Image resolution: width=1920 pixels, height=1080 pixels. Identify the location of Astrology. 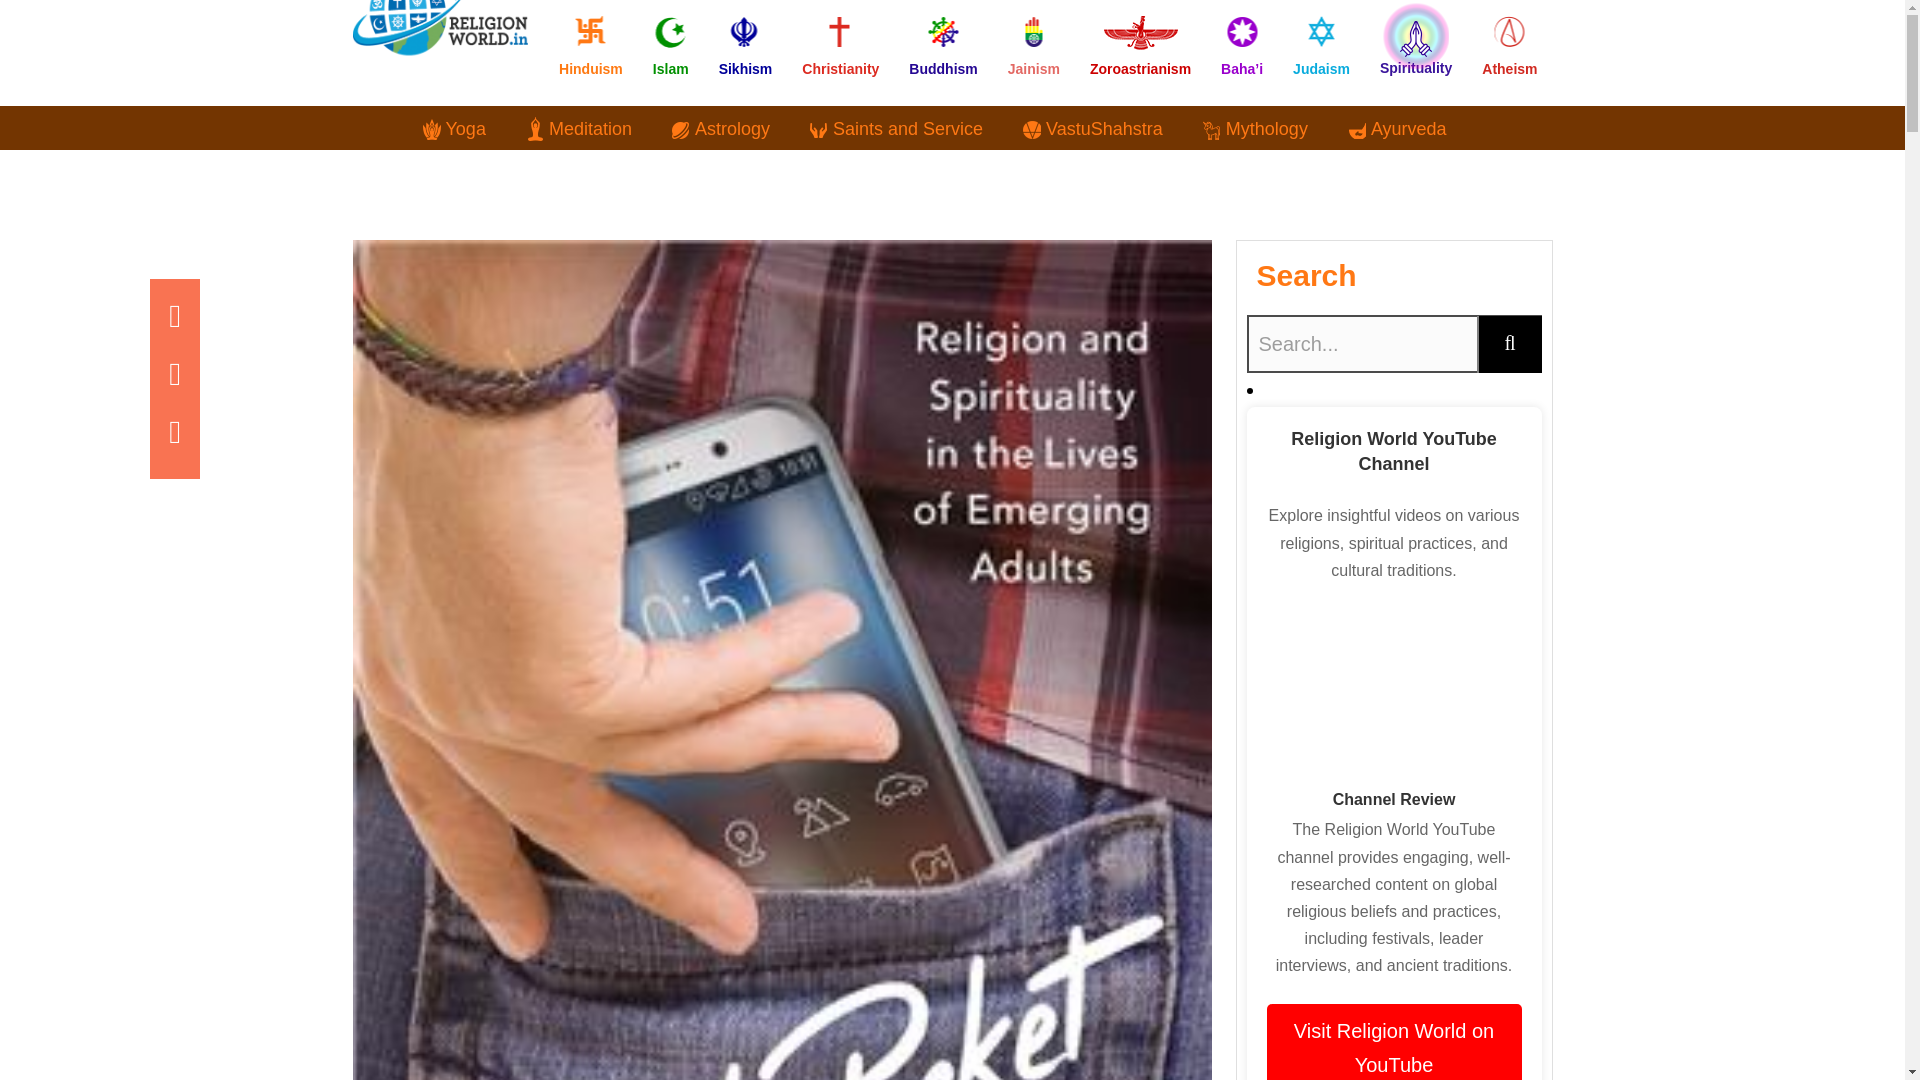
(720, 128).